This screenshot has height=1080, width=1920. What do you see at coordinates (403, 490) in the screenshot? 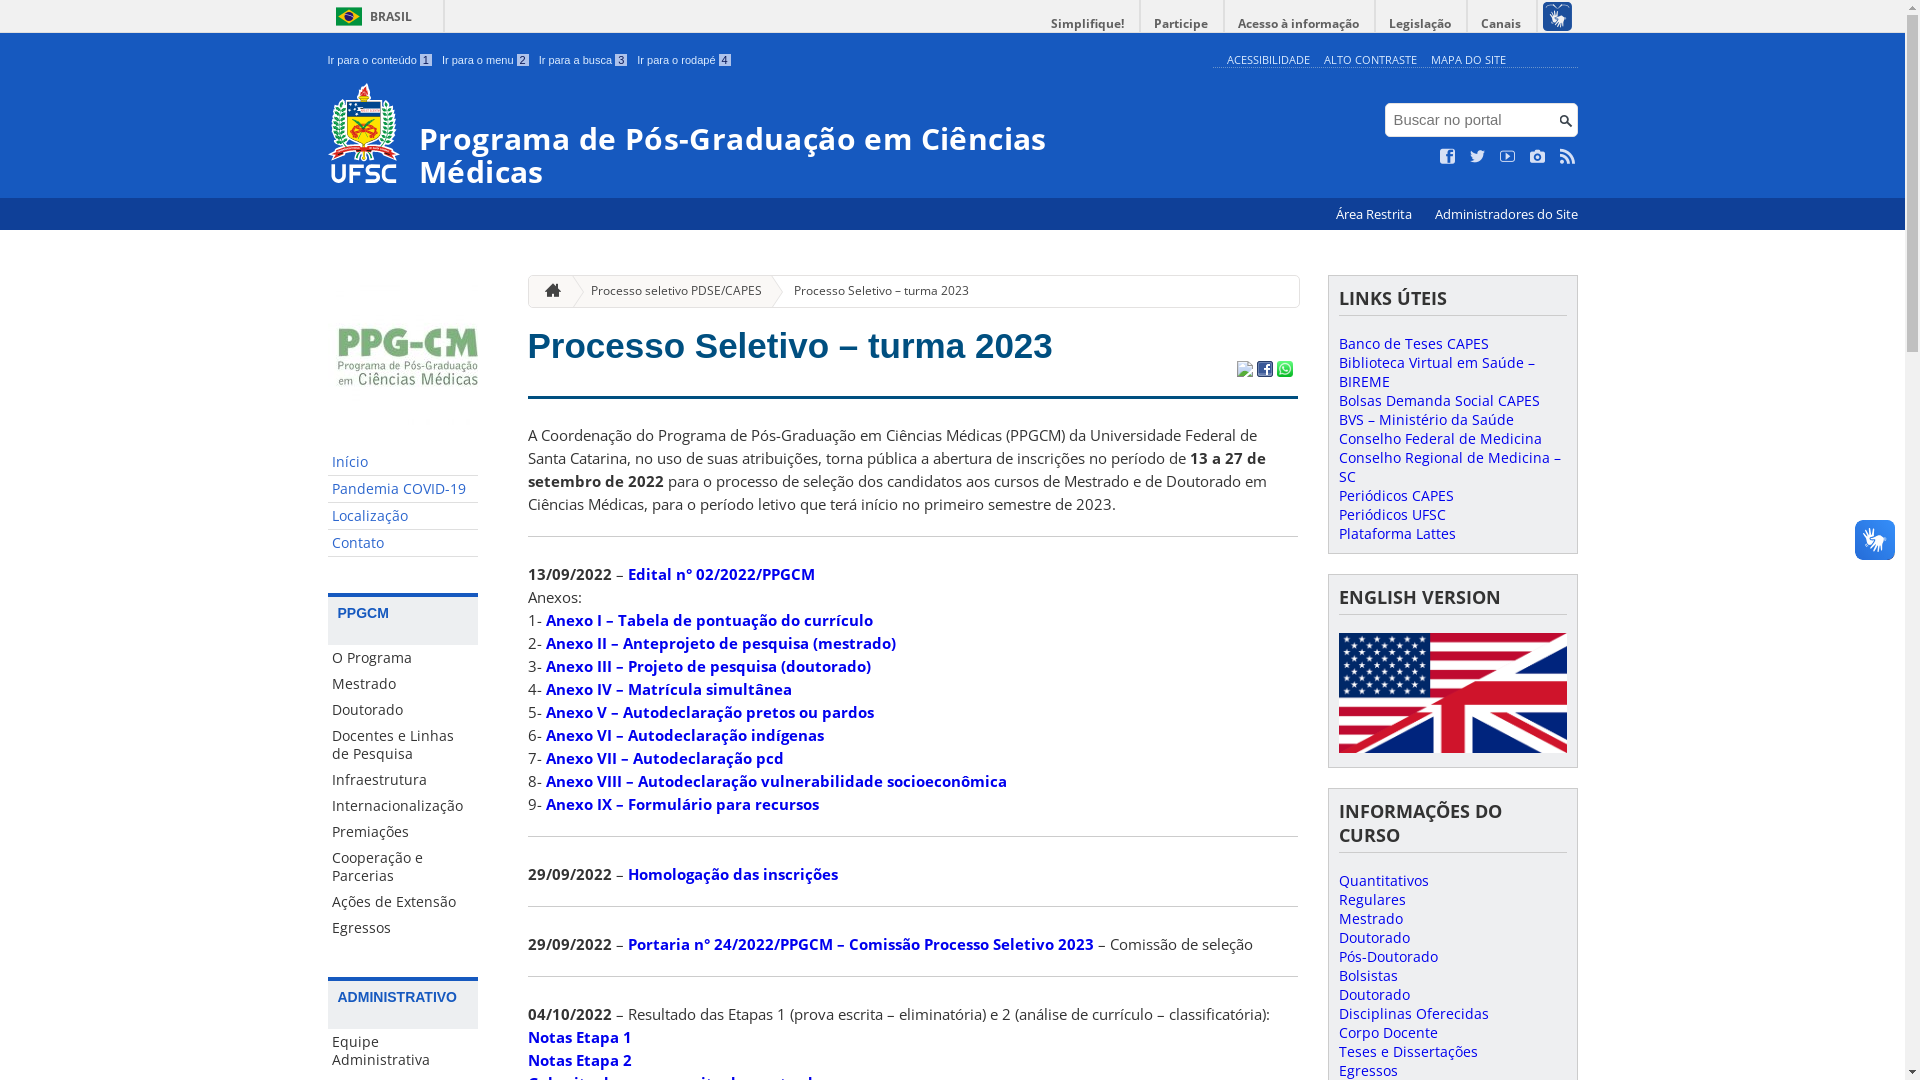
I see `Pandemia COVID-19` at bounding box center [403, 490].